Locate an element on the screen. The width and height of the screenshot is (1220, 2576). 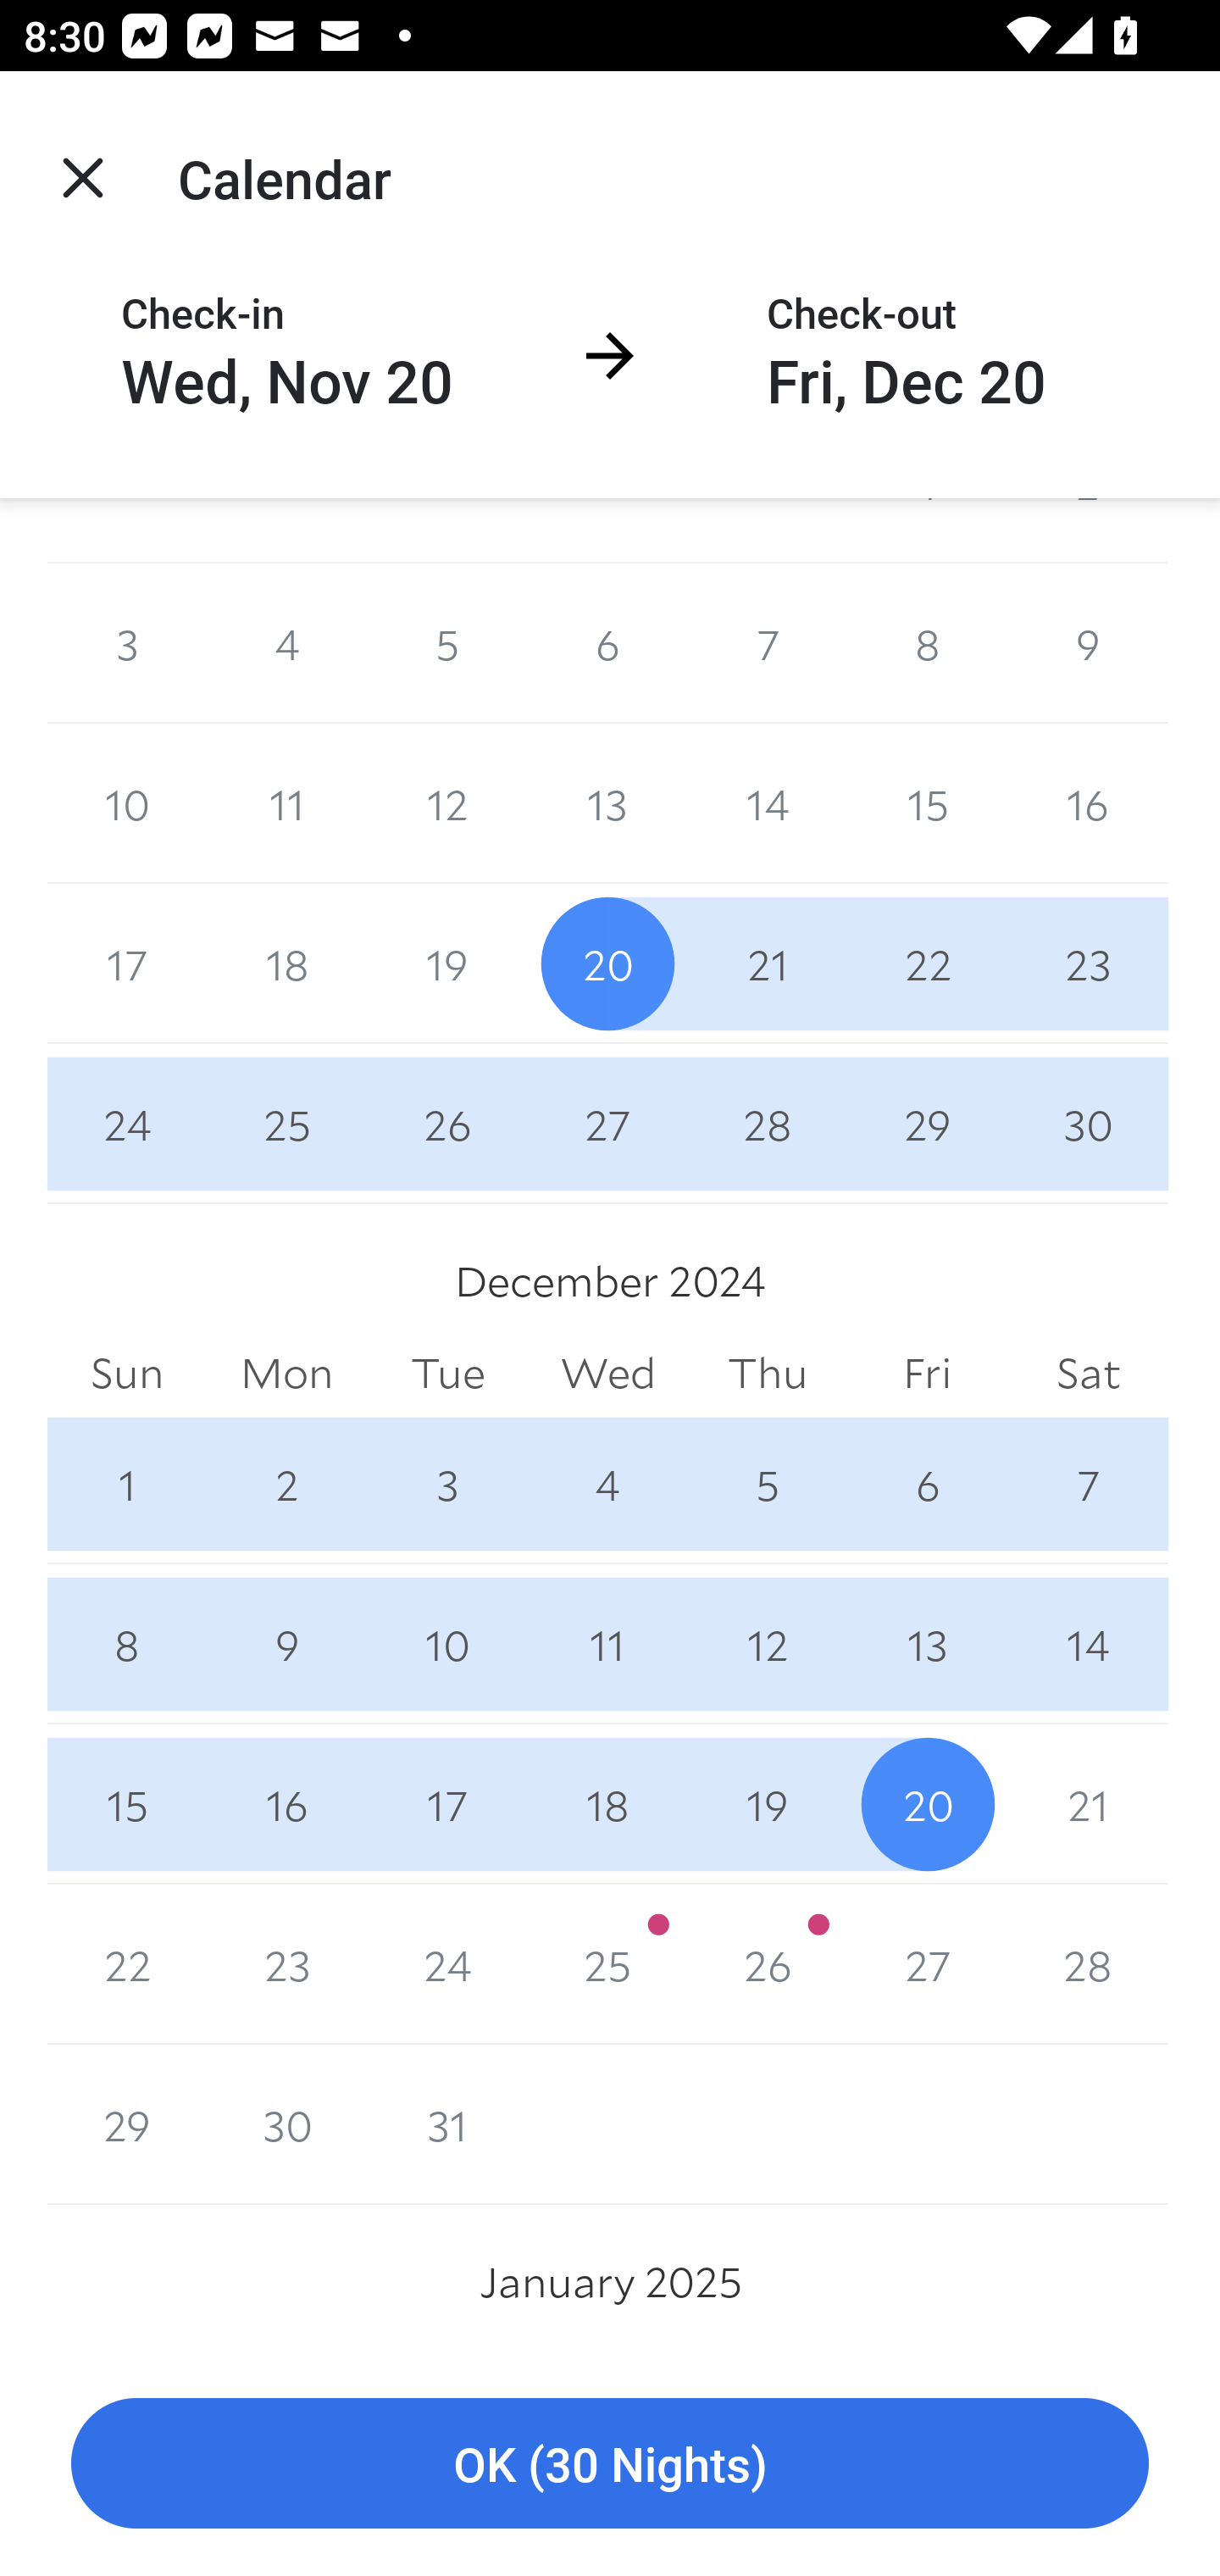
OK (30 Nights) is located at coordinates (610, 2464).